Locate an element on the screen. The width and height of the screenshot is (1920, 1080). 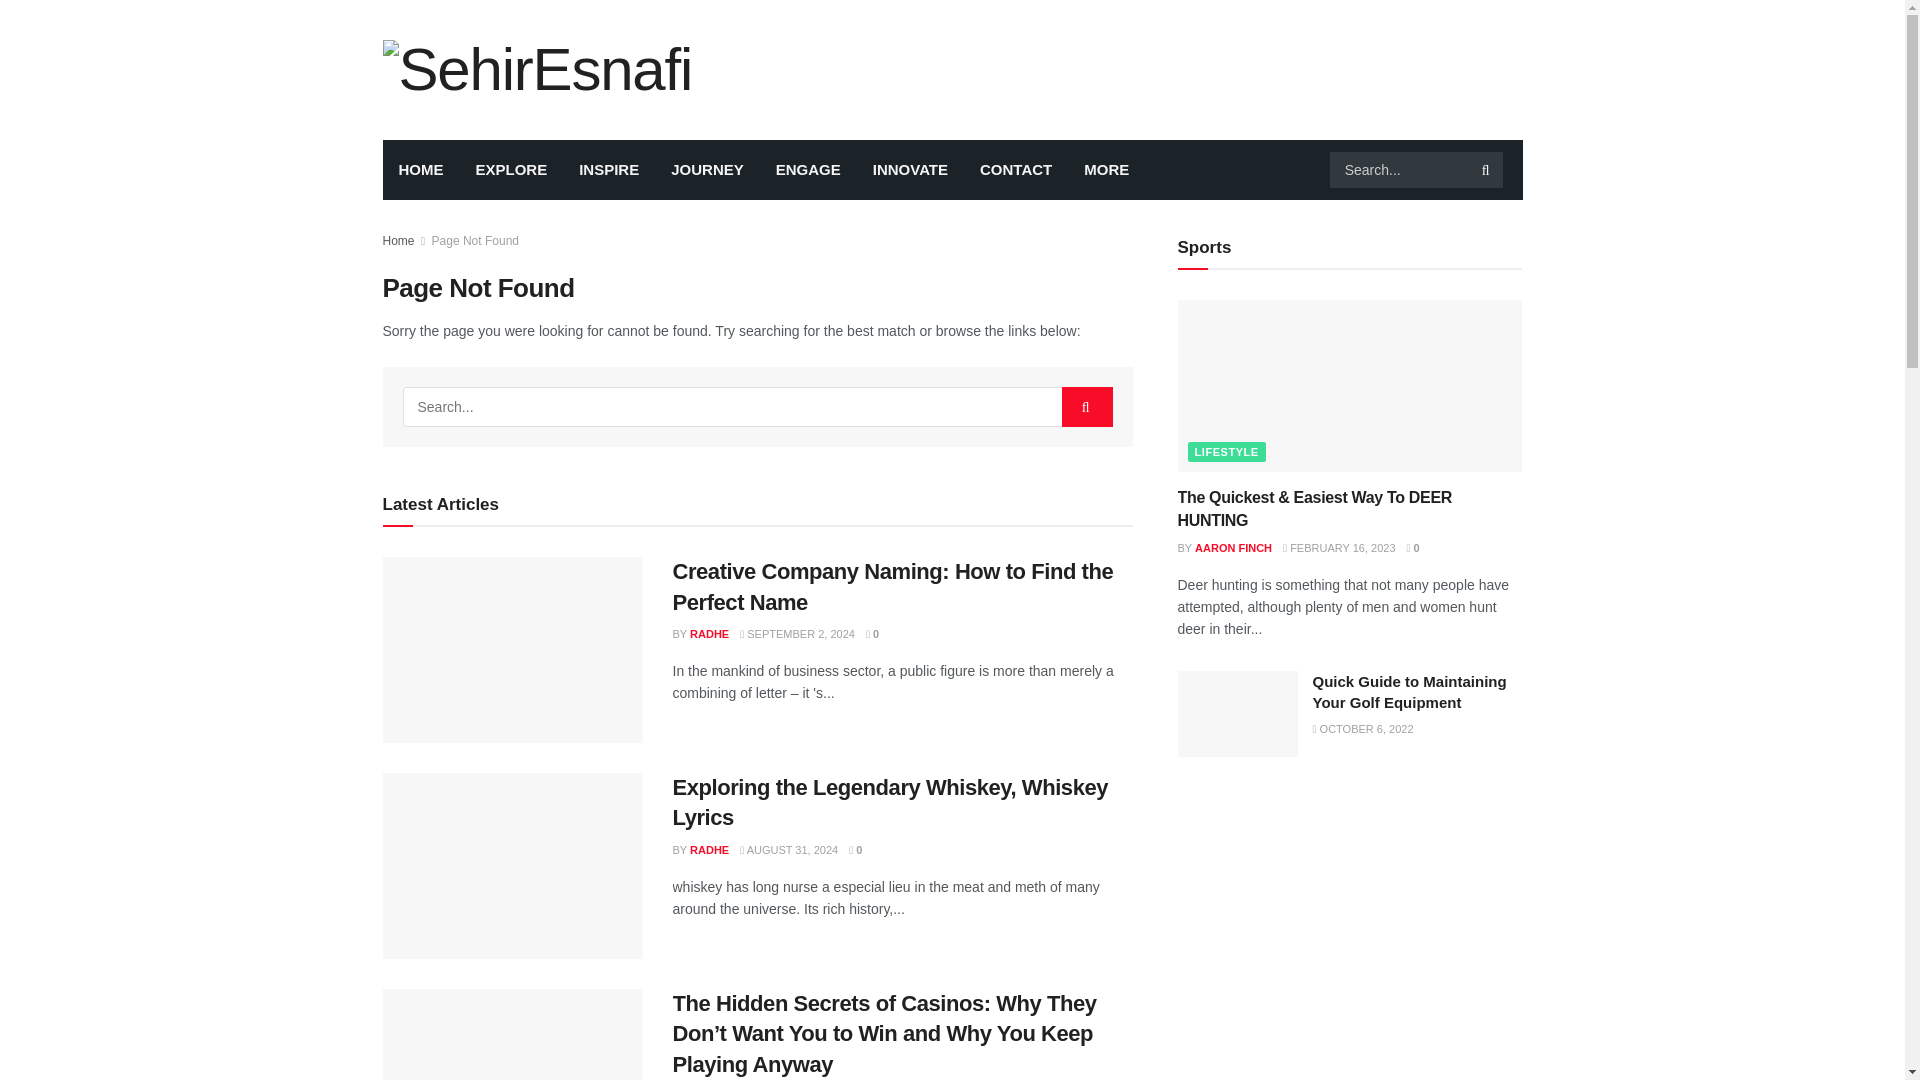
EXPLORE is located at coordinates (512, 170).